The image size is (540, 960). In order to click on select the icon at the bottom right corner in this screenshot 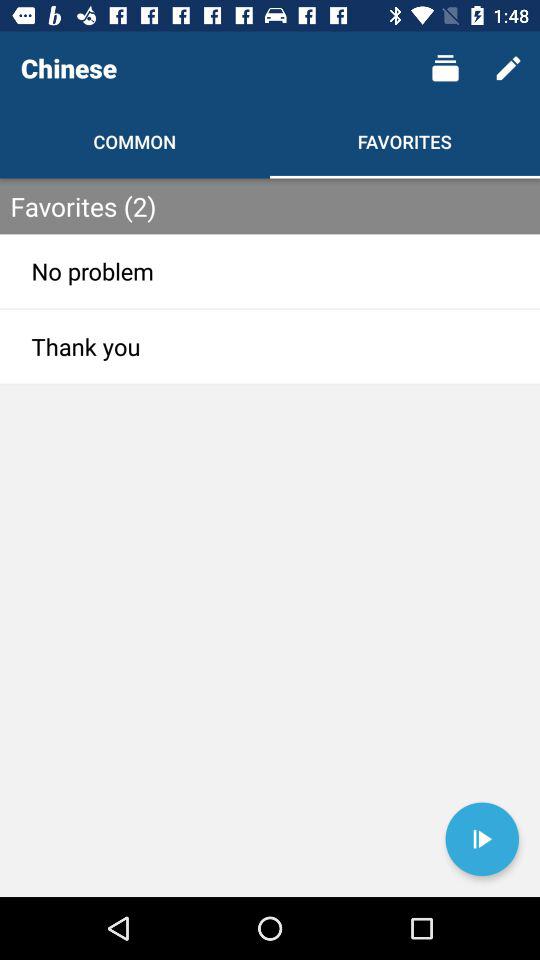, I will do `click(482, 839)`.